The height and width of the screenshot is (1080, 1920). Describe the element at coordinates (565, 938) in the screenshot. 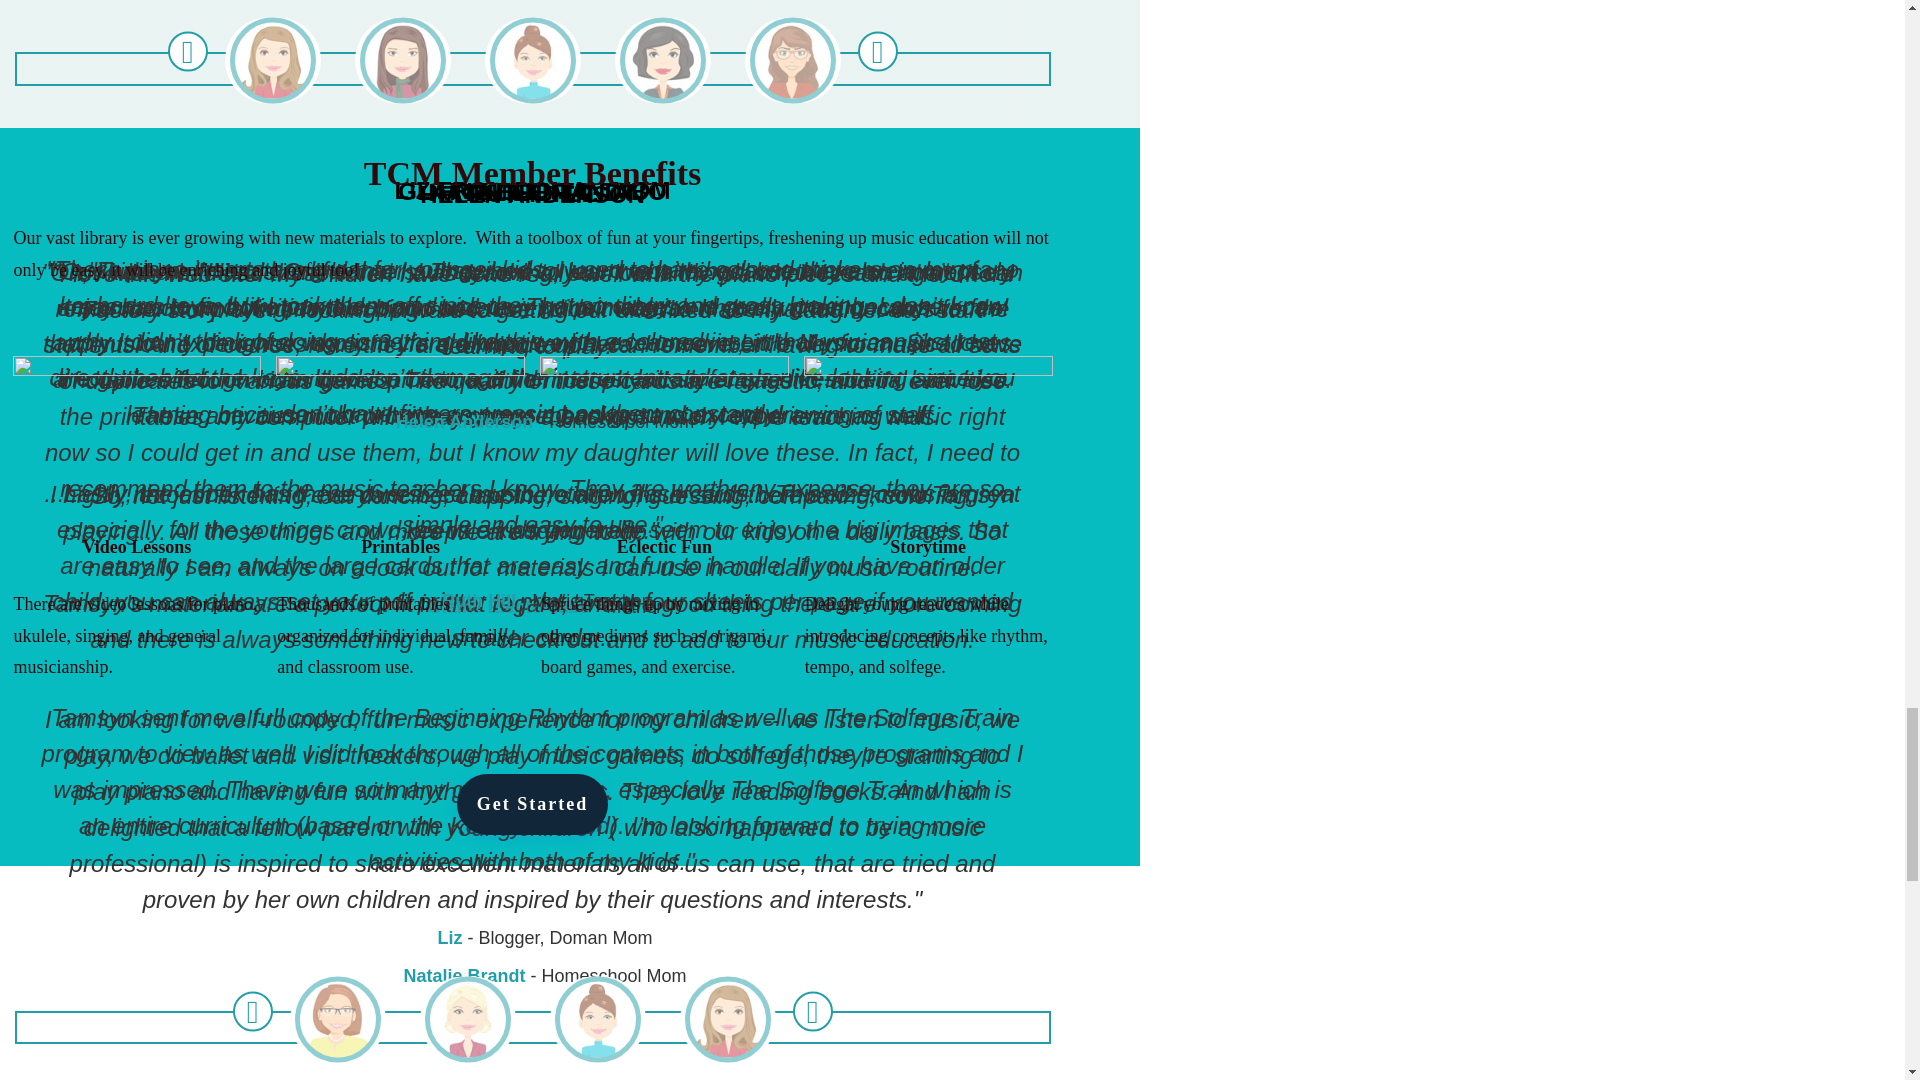

I see `Blogger, Doman Mom` at that location.